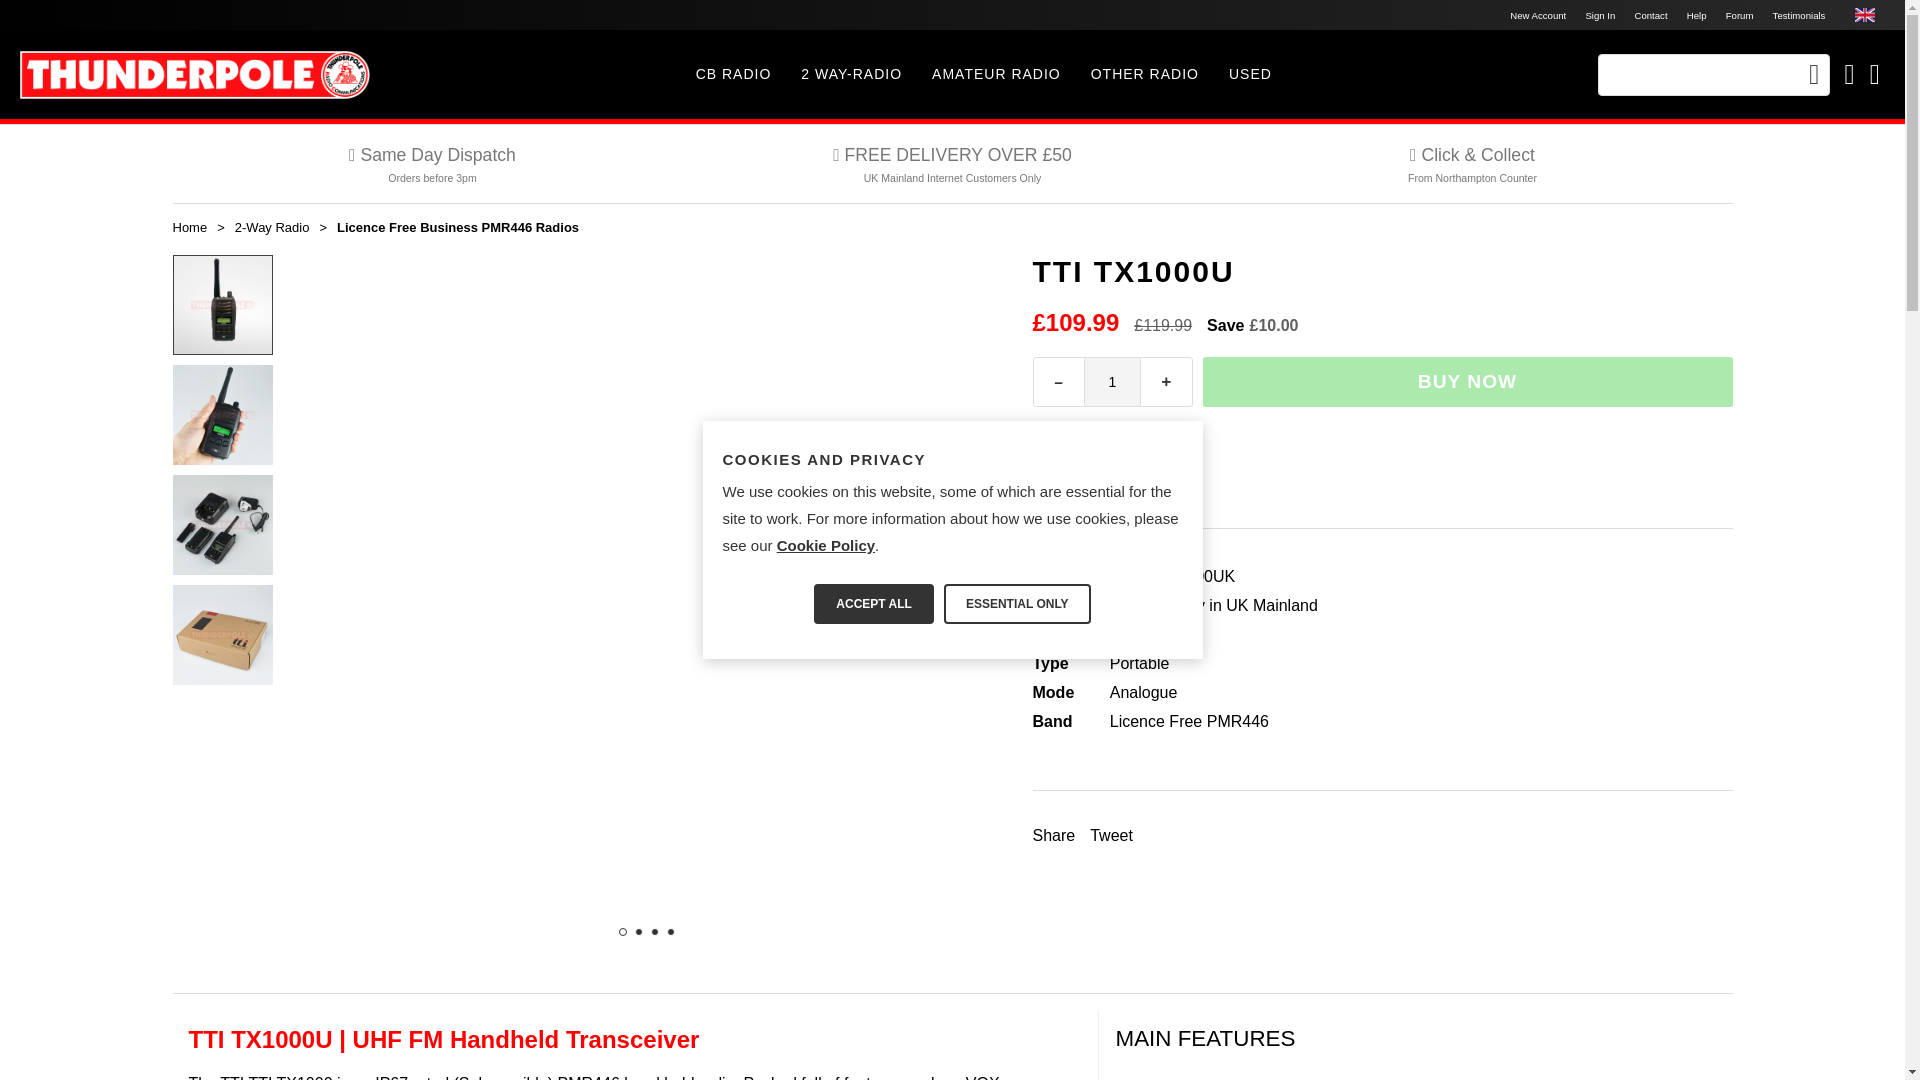  Describe the element at coordinates (1696, 14) in the screenshot. I see `Help` at that location.